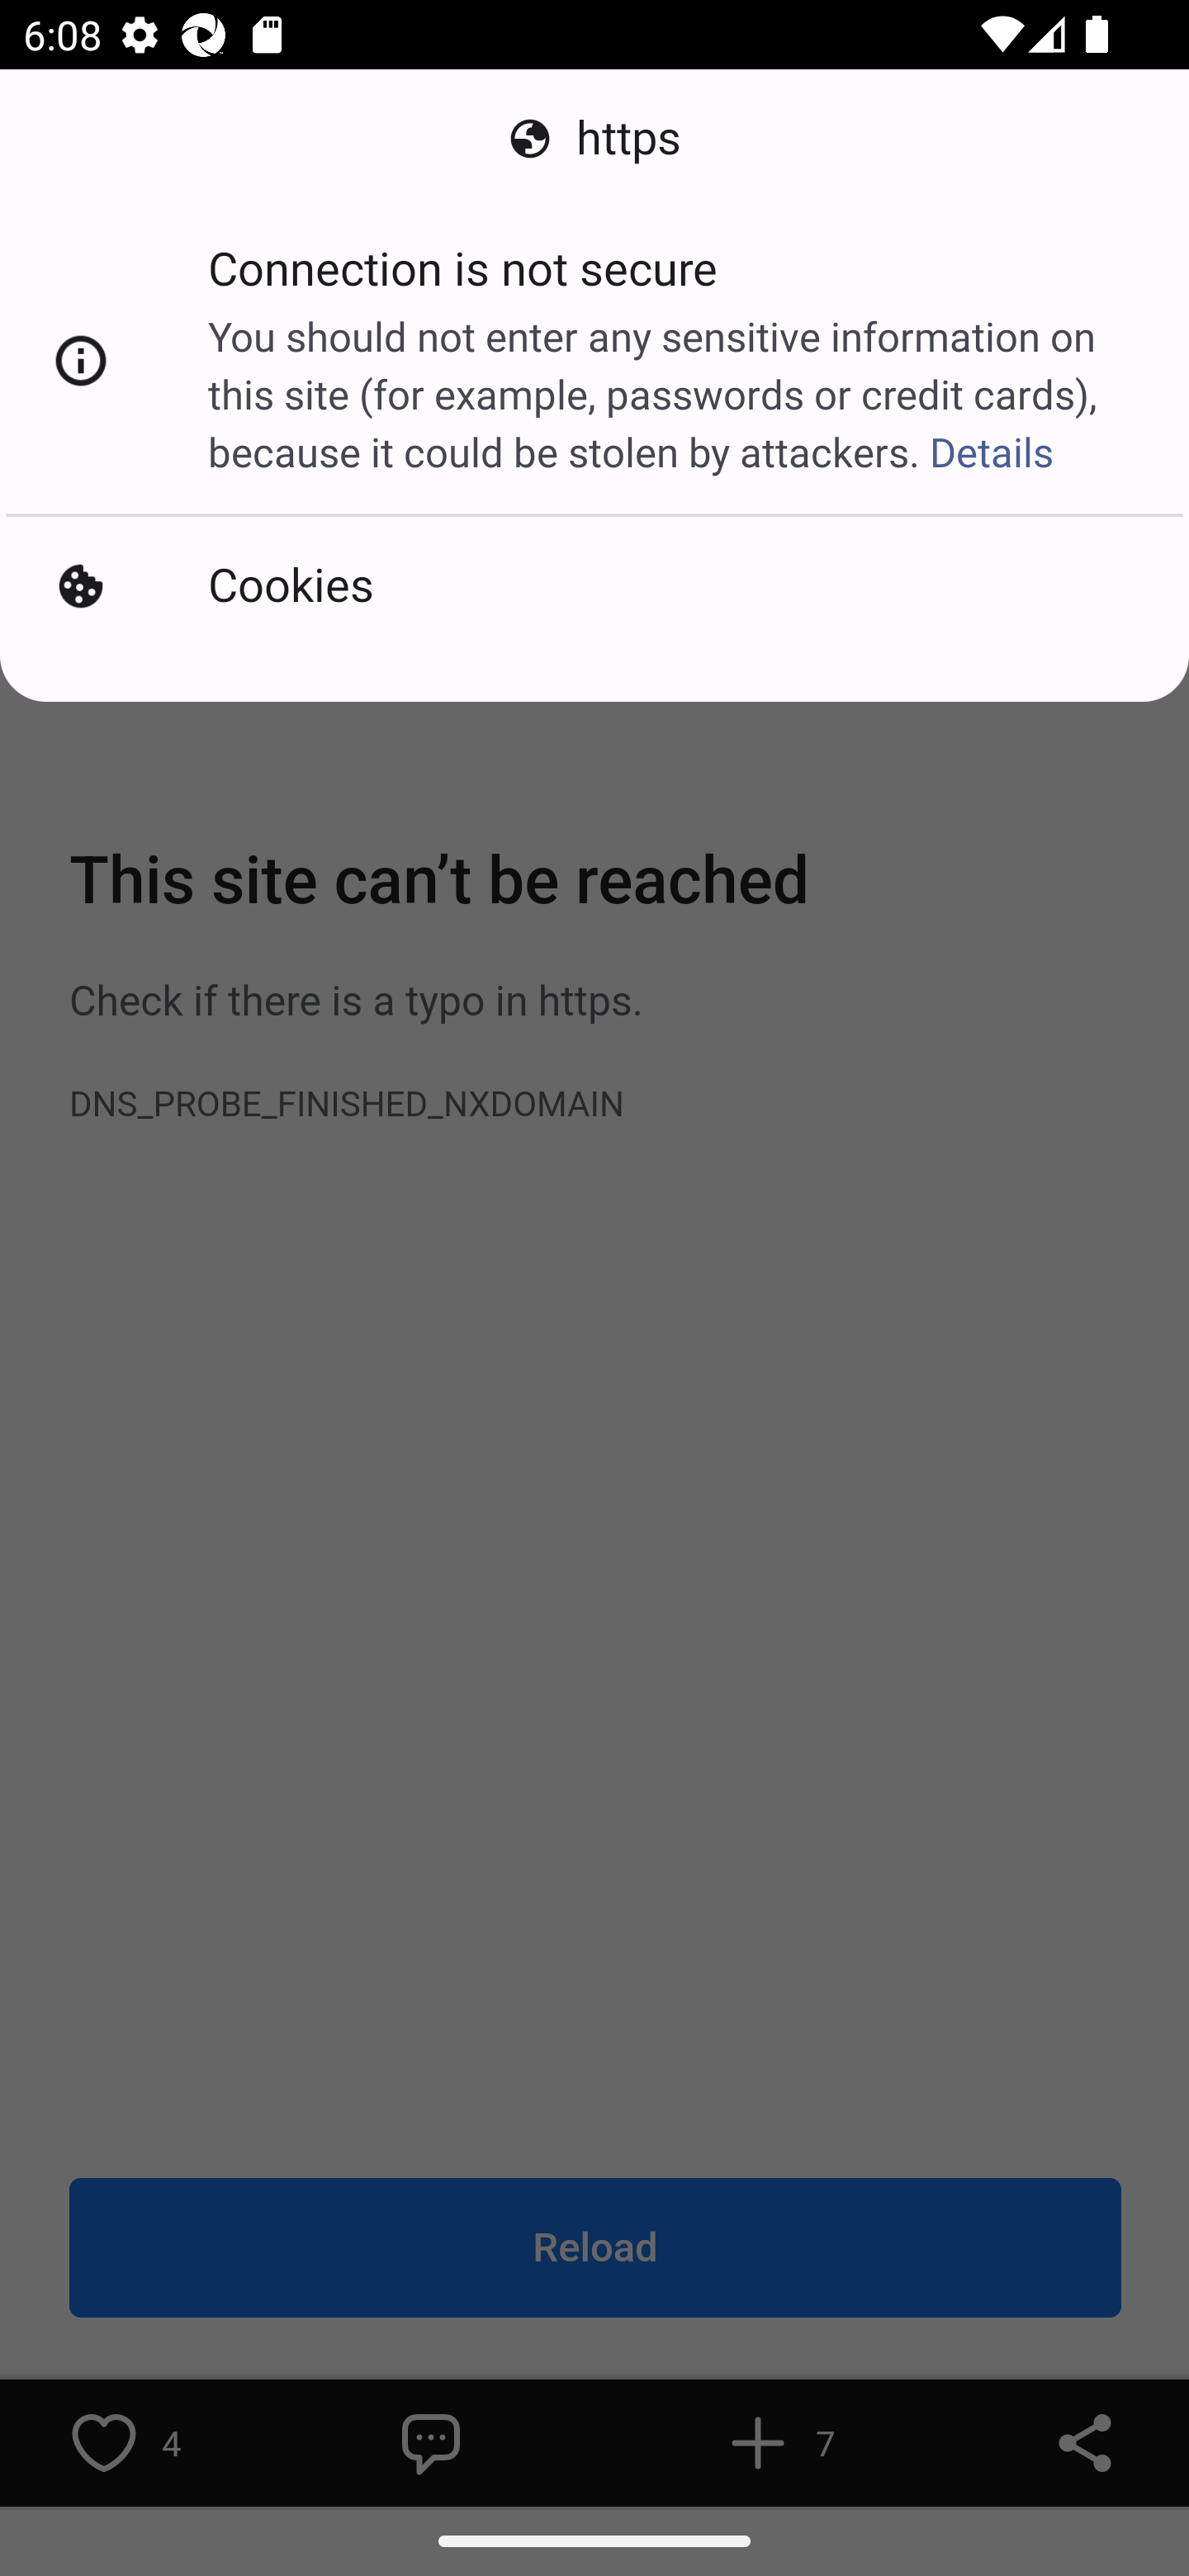 The image size is (1189, 2576). Describe the element at coordinates (594, 139) in the screenshot. I see `https` at that location.